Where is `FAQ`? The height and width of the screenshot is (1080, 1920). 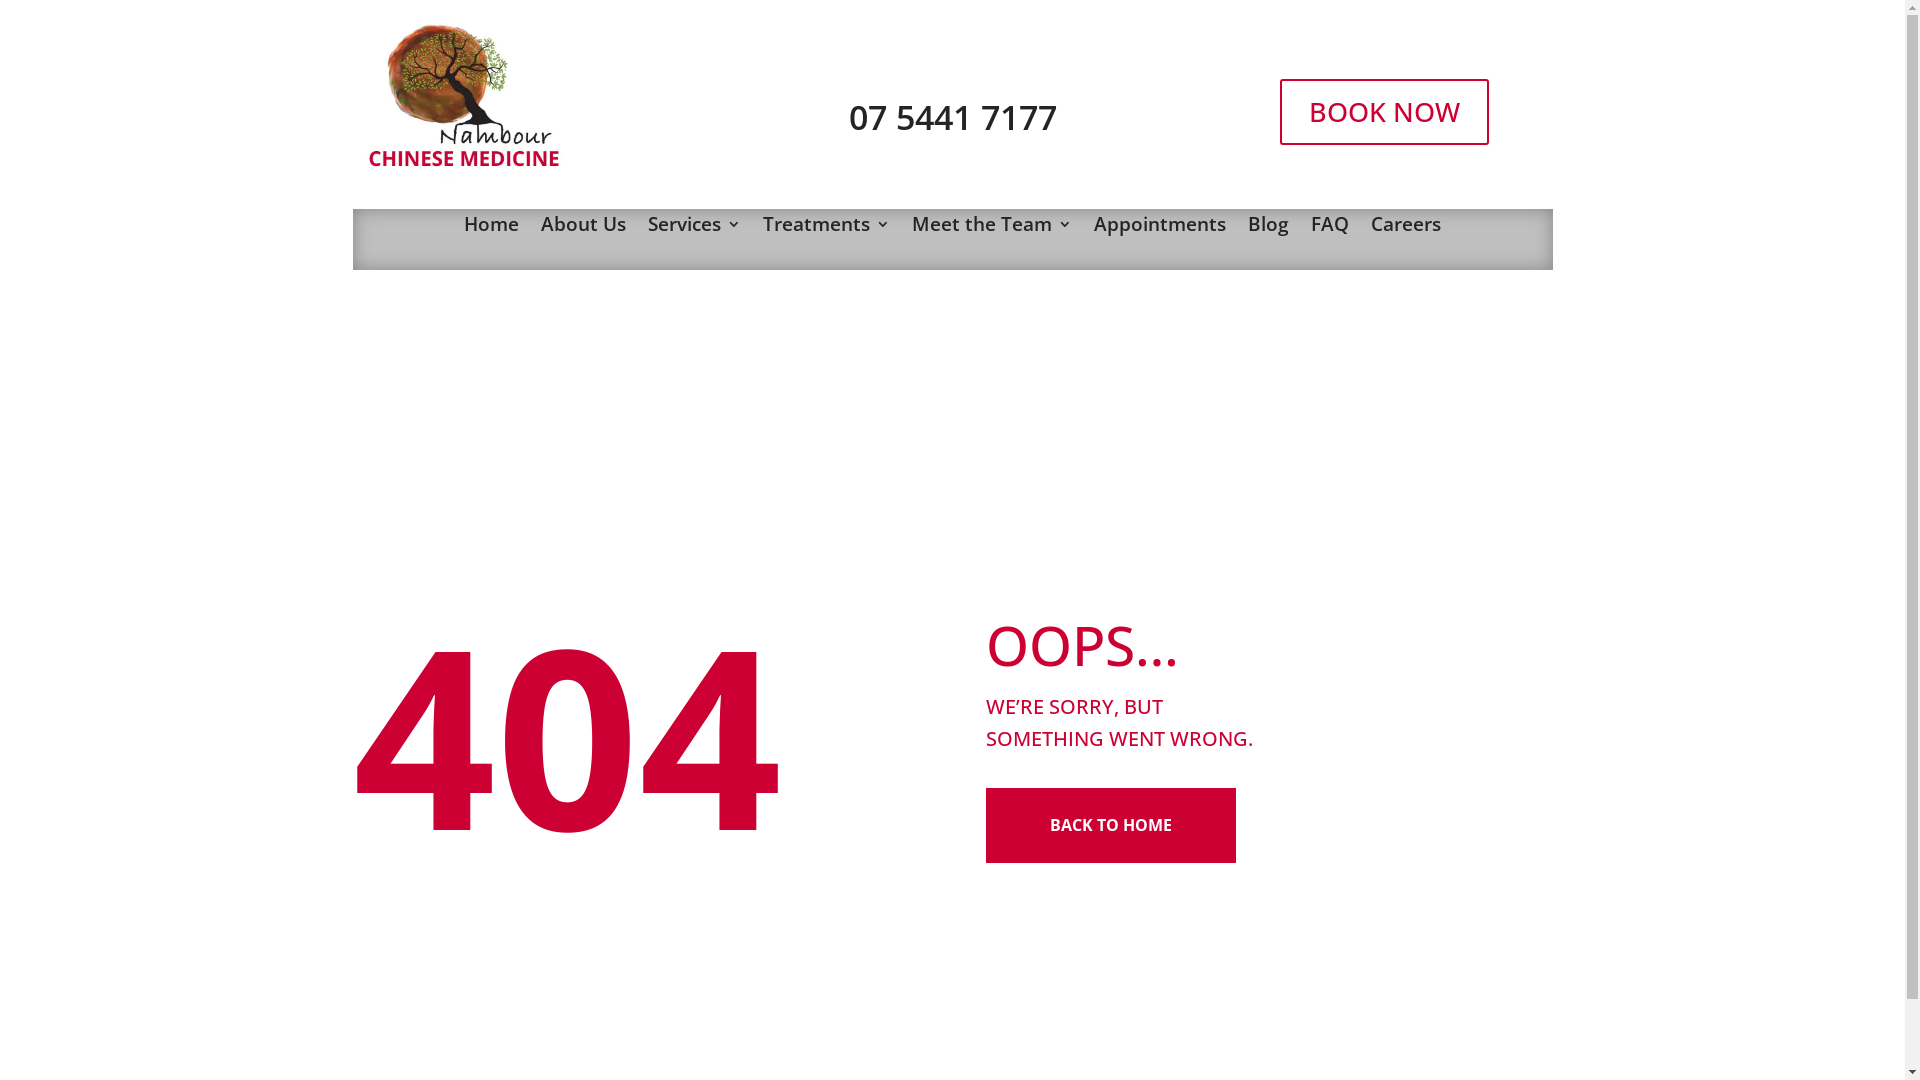 FAQ is located at coordinates (1330, 228).